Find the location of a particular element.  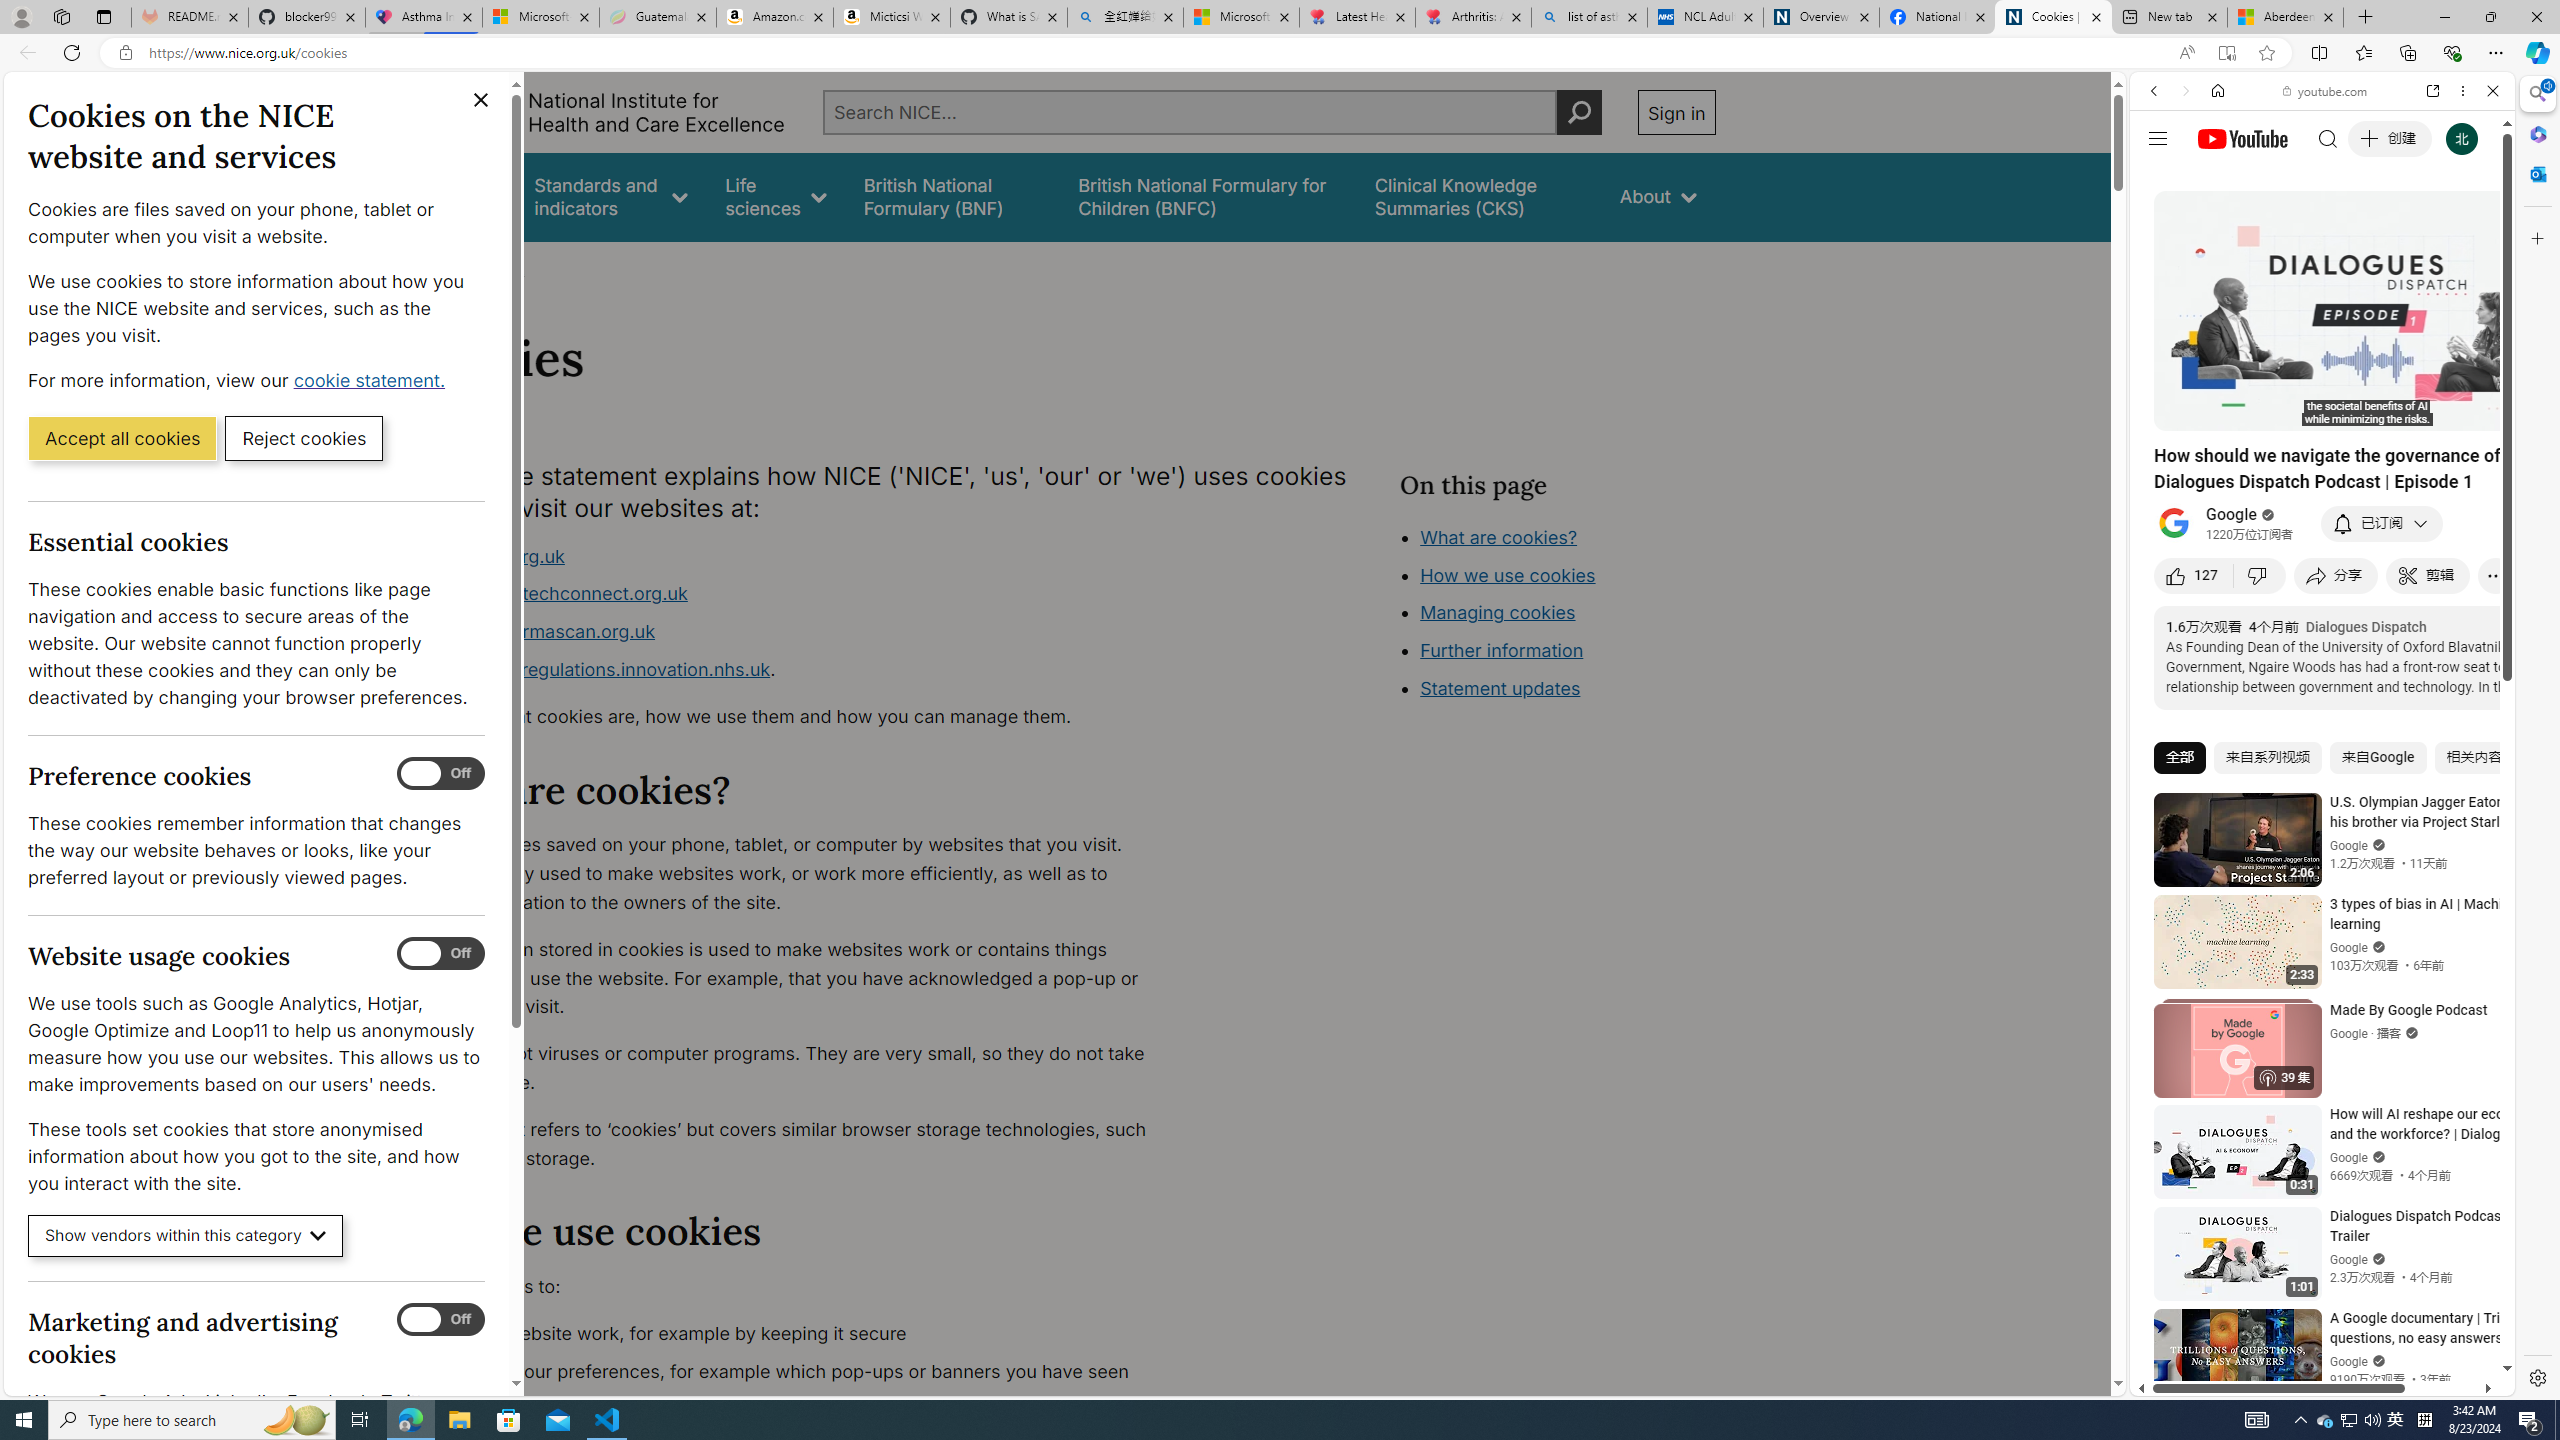

Close cookie banner is located at coordinates (481, 100).